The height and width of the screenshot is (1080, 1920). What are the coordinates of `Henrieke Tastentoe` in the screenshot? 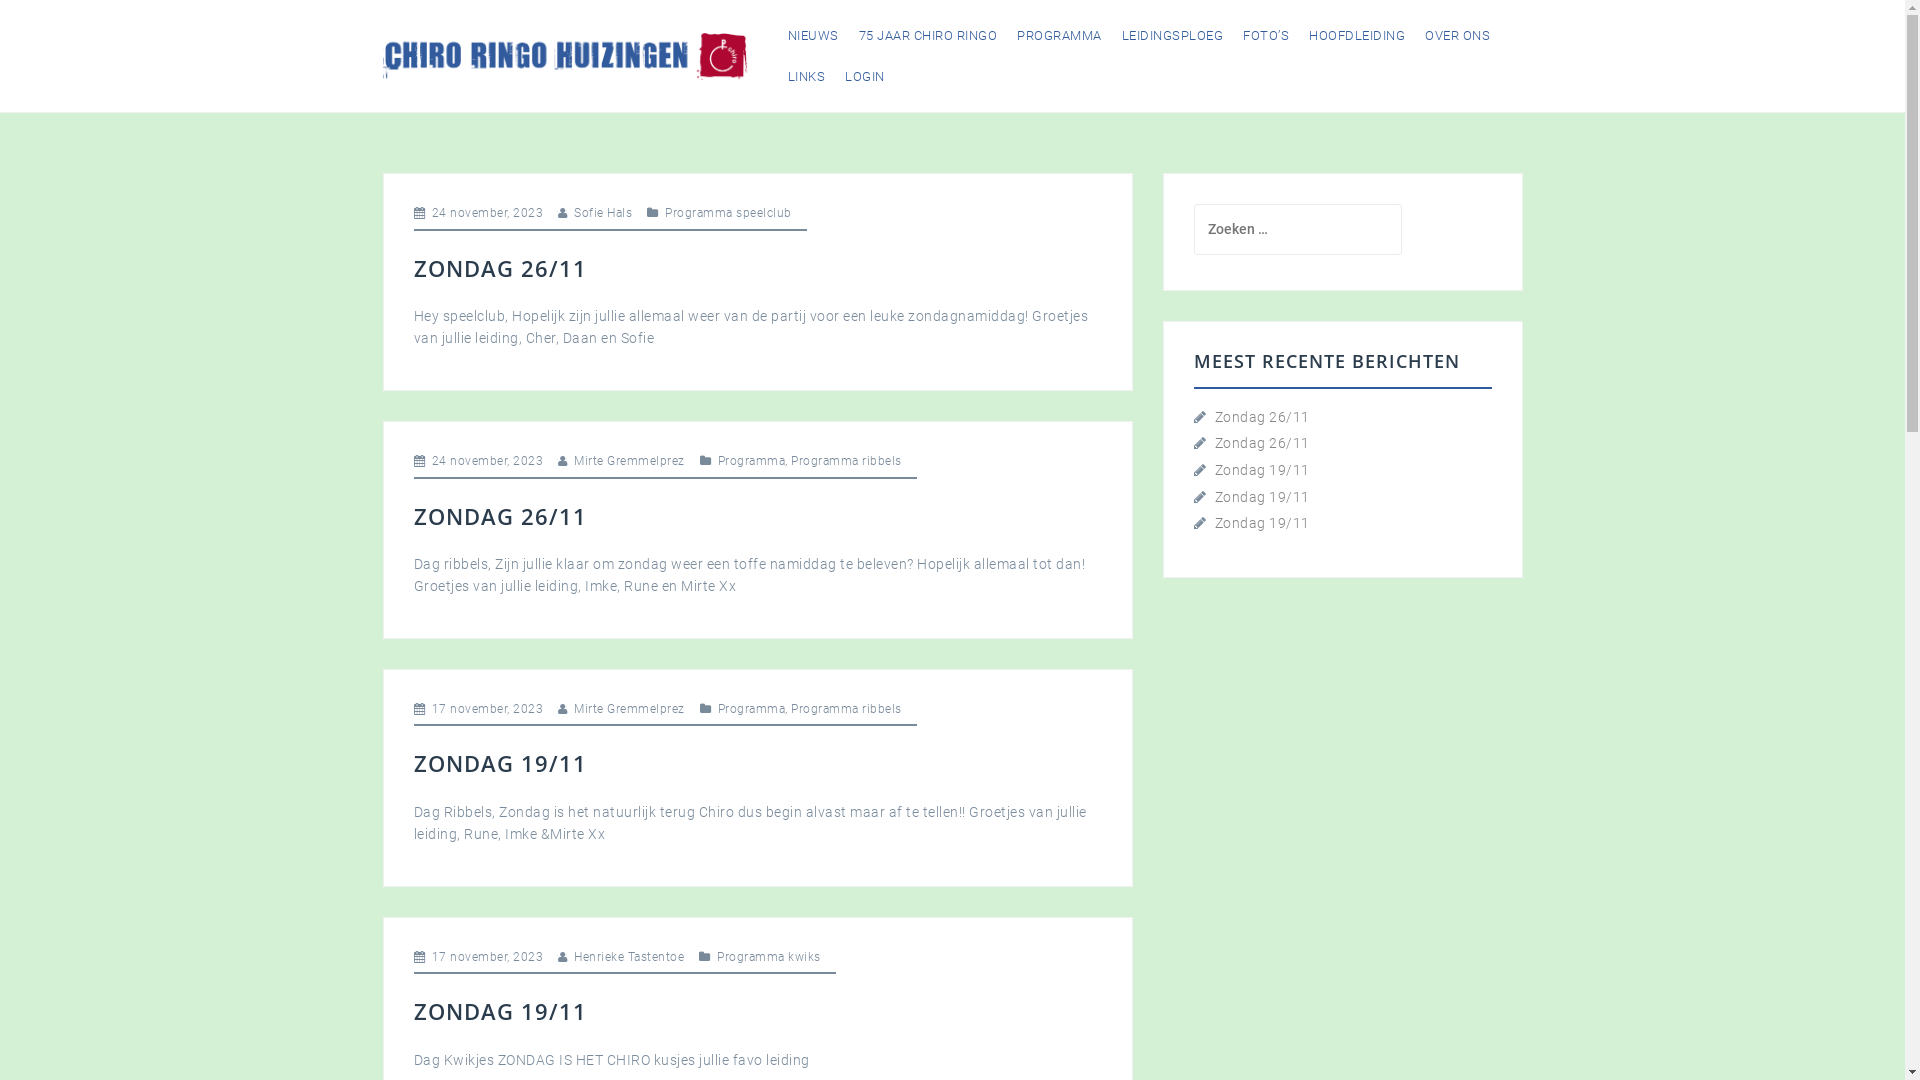 It's located at (629, 957).